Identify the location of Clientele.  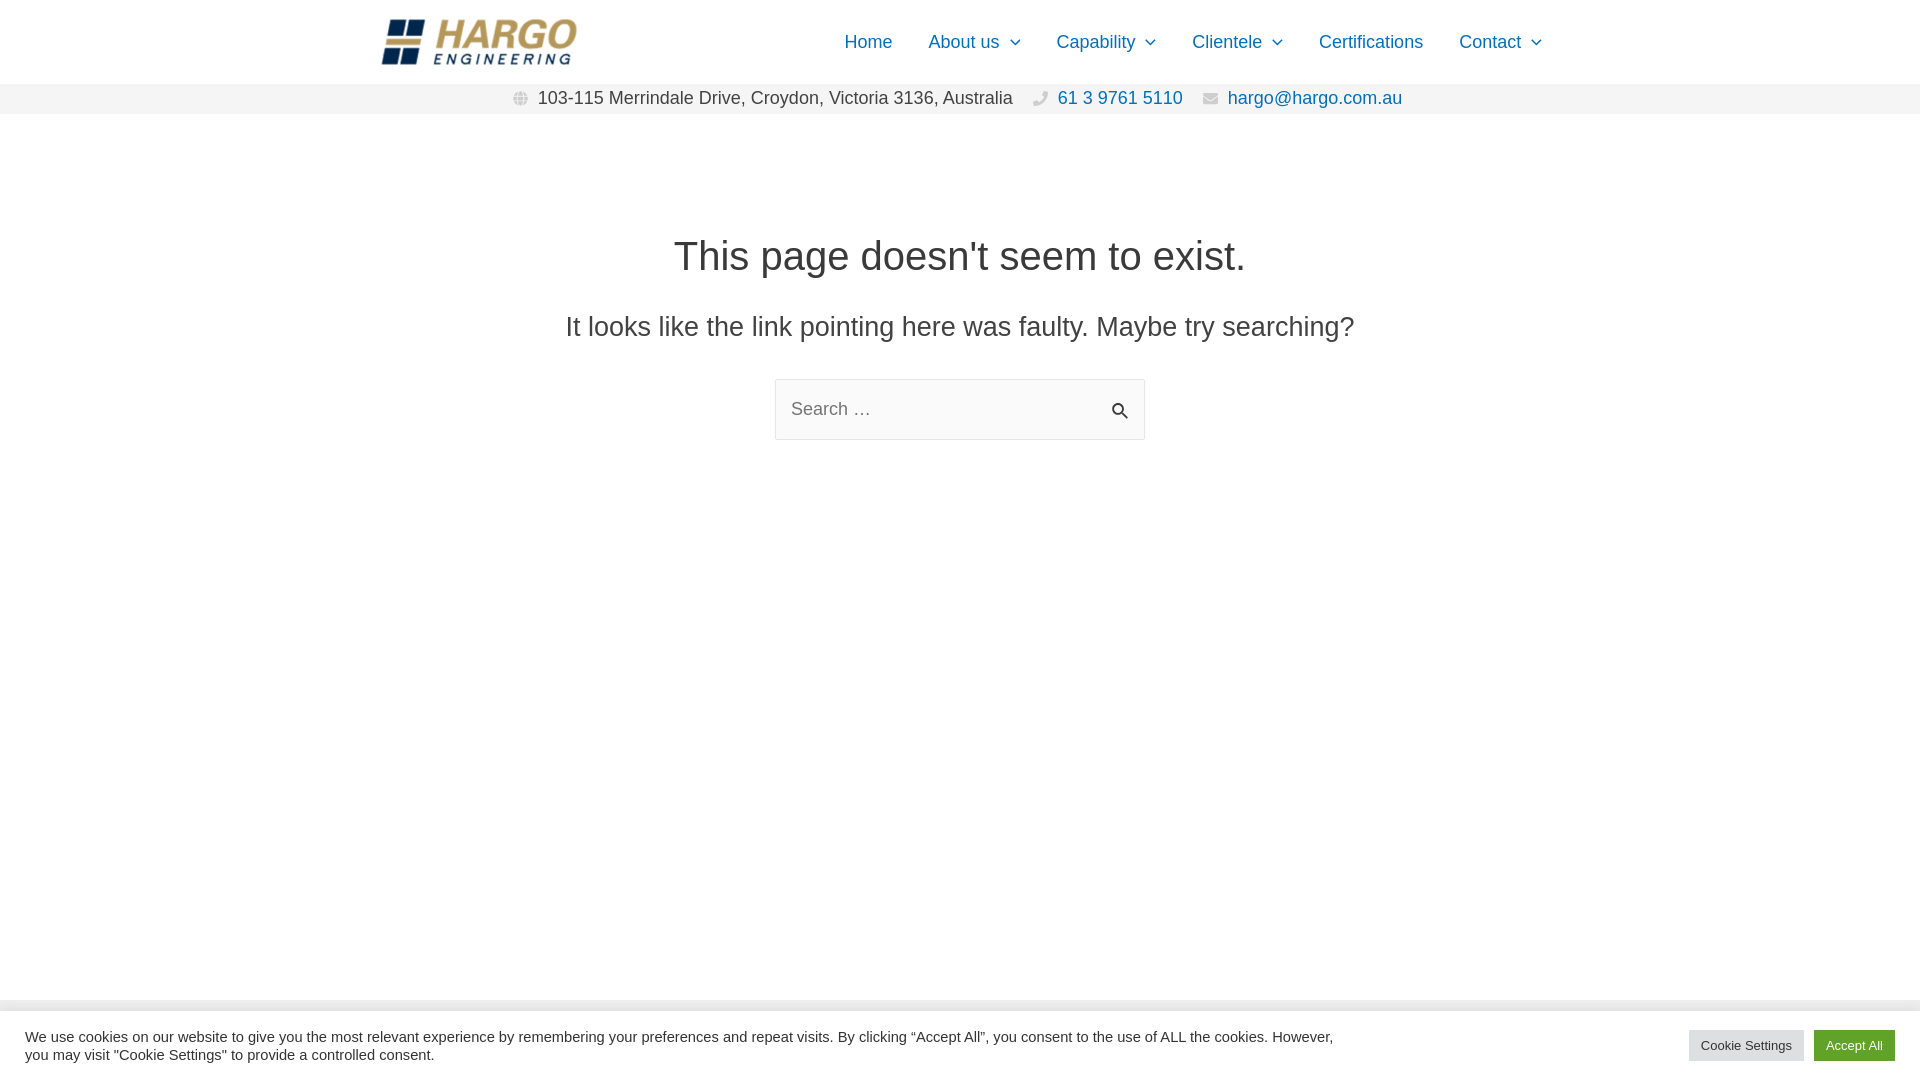
(1238, 42).